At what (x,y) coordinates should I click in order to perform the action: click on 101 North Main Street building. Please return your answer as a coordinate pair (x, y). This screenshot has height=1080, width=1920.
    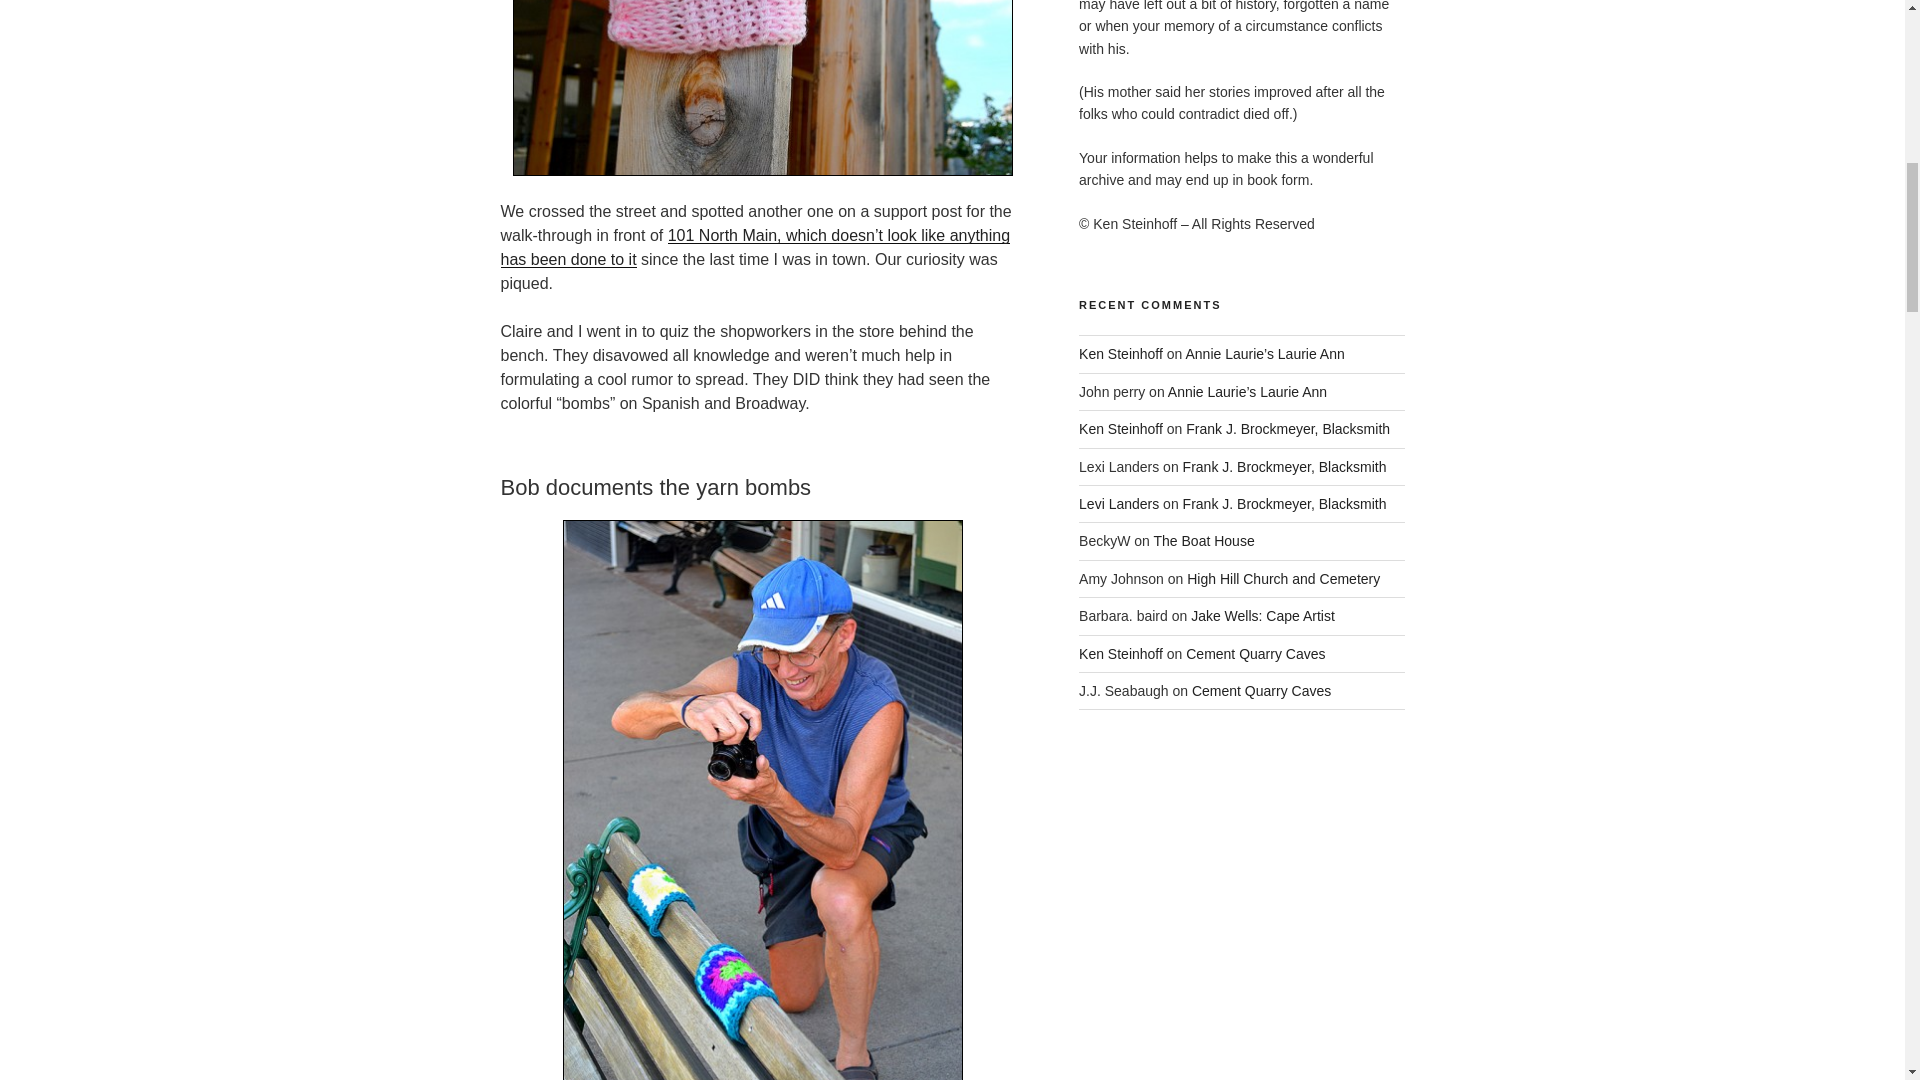
    Looking at the image, I should click on (754, 246).